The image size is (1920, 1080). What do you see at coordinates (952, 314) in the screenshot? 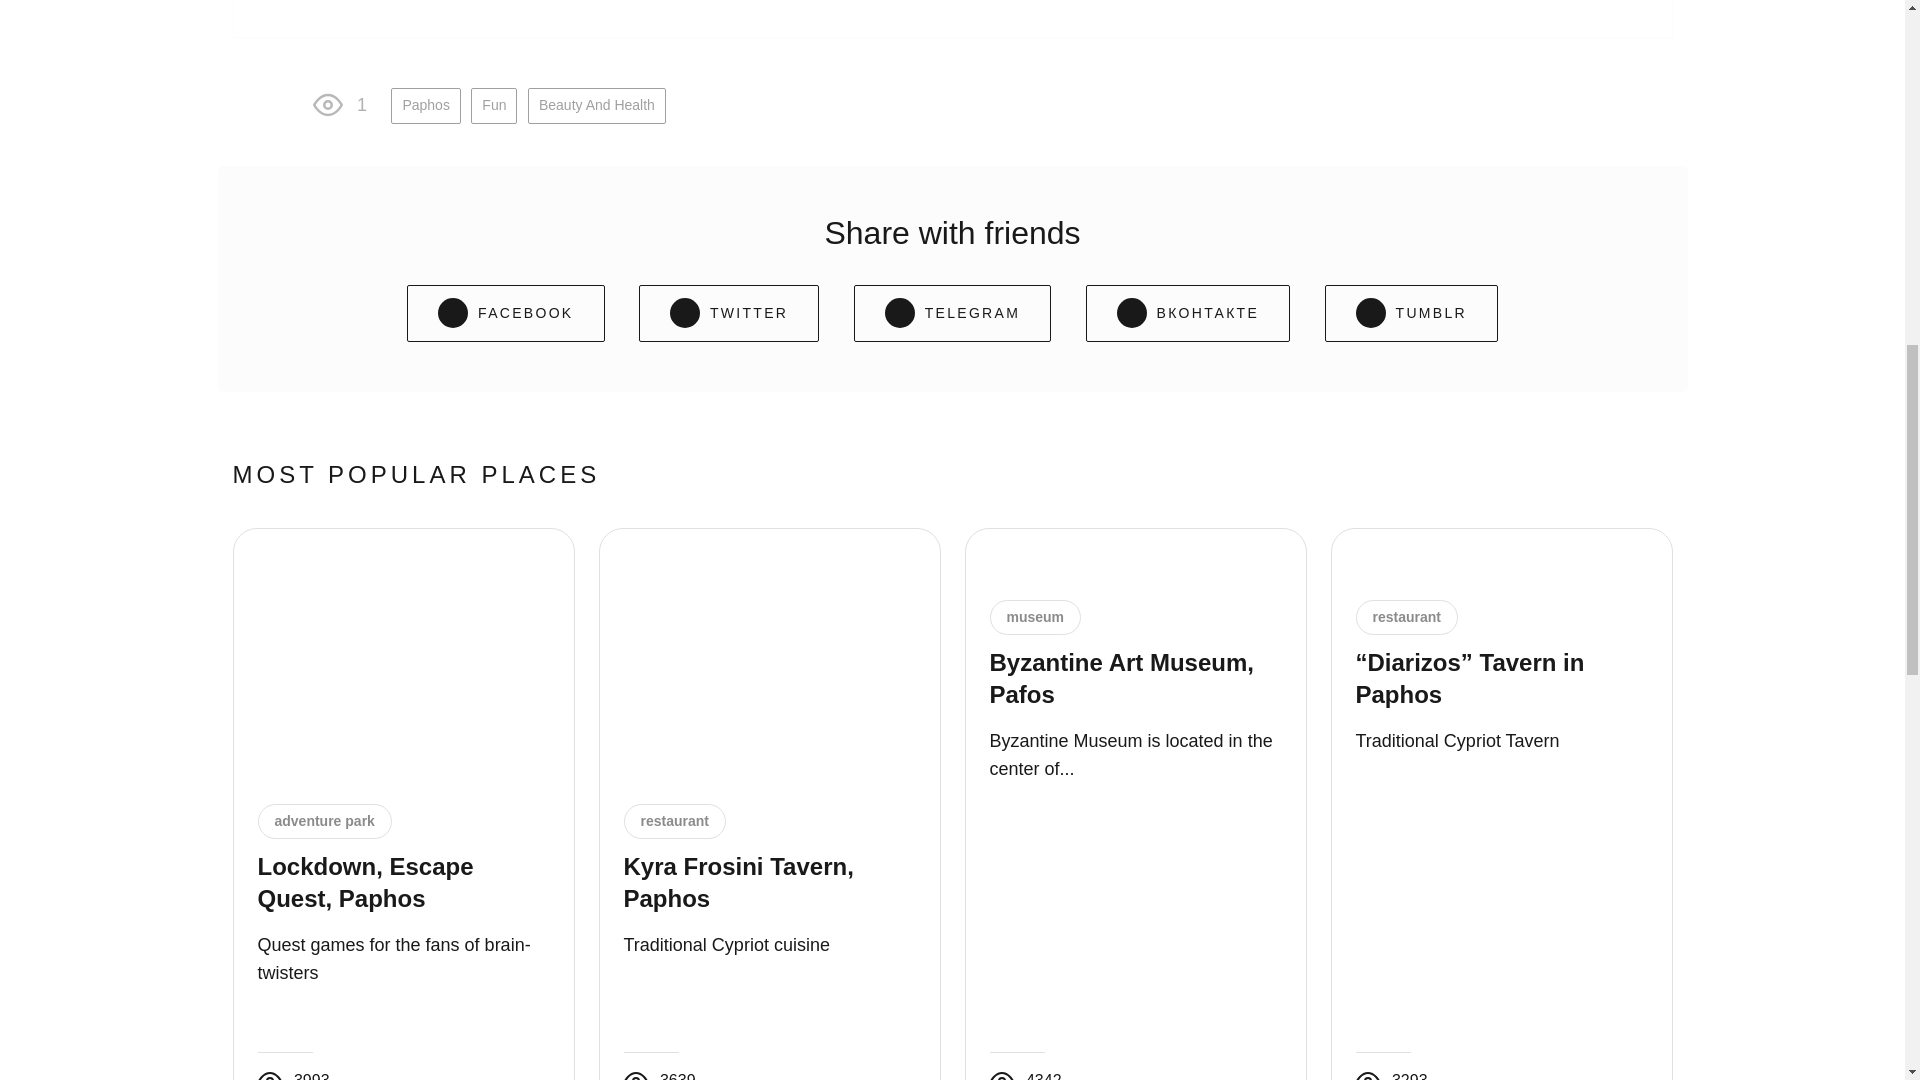
I see `TELEGRAM` at bounding box center [952, 314].